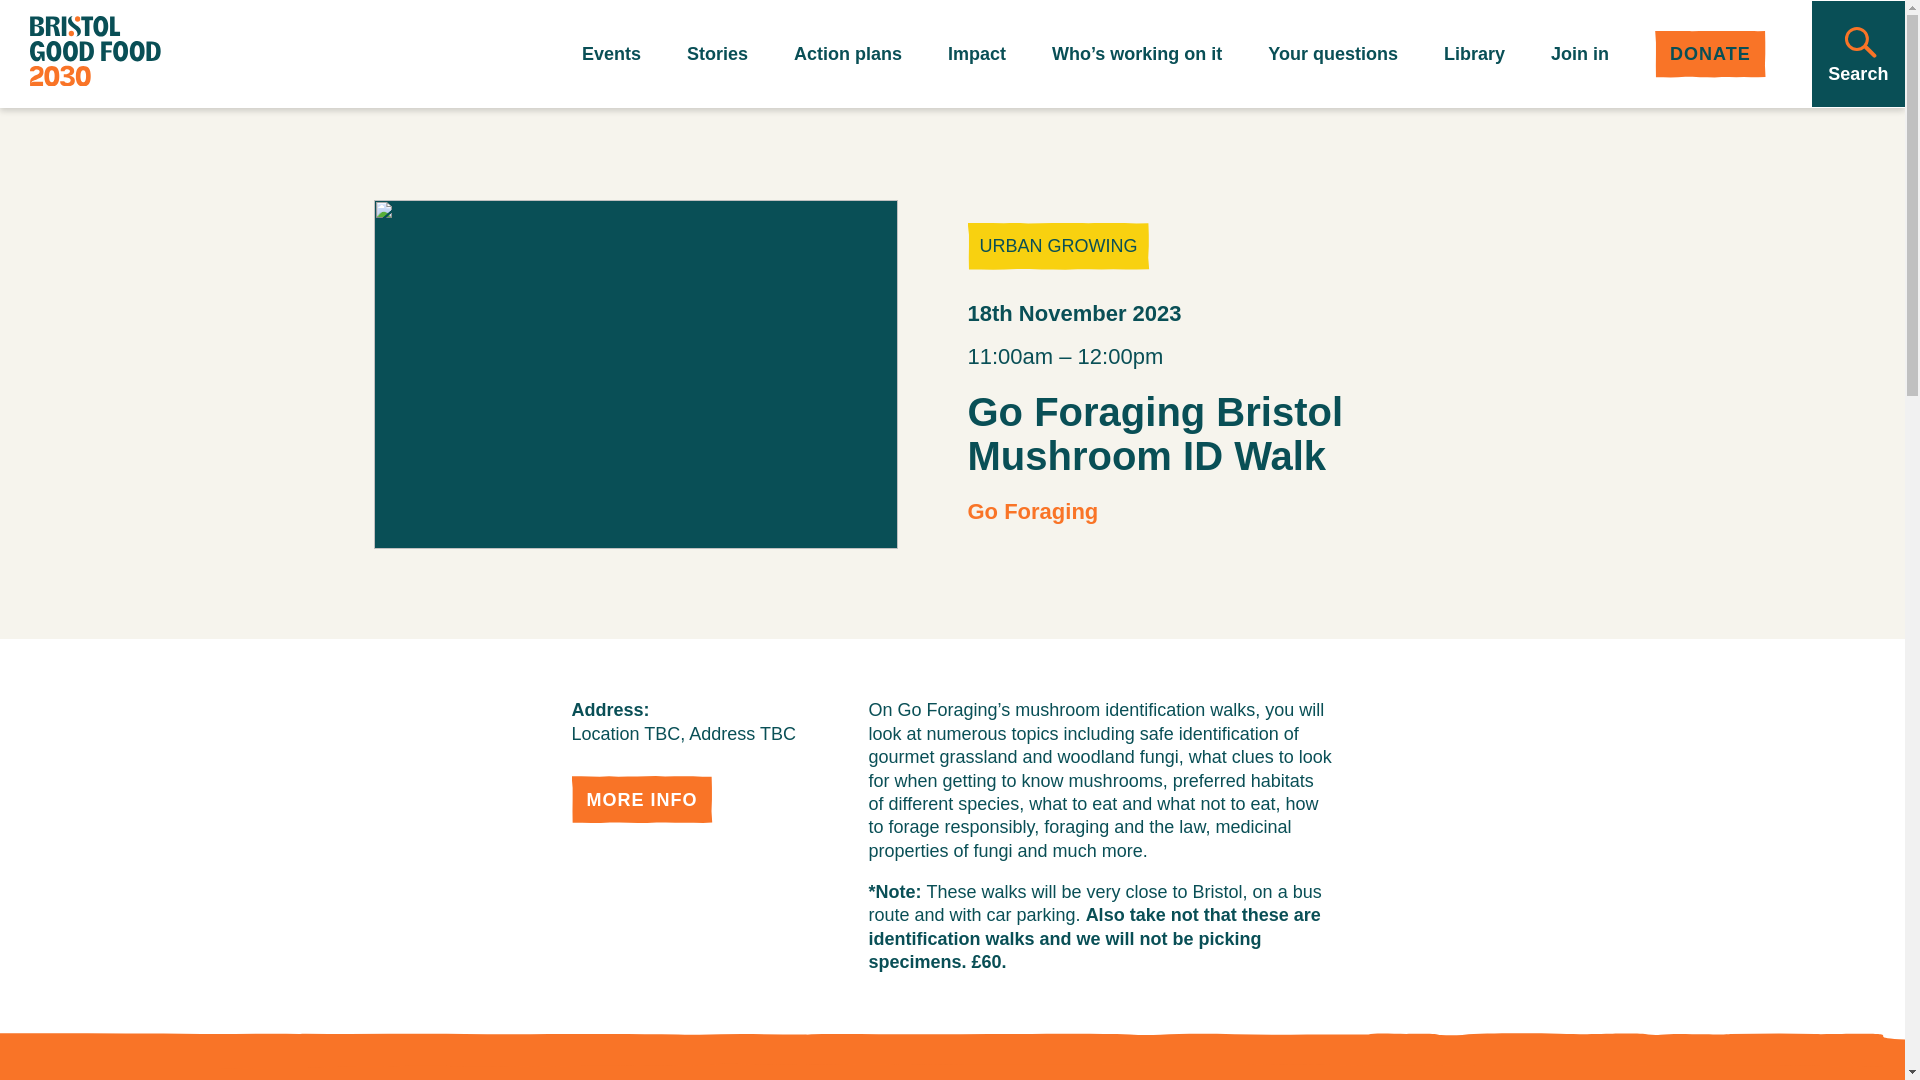  Describe the element at coordinates (96, 54) in the screenshot. I see `Go to homepage` at that location.